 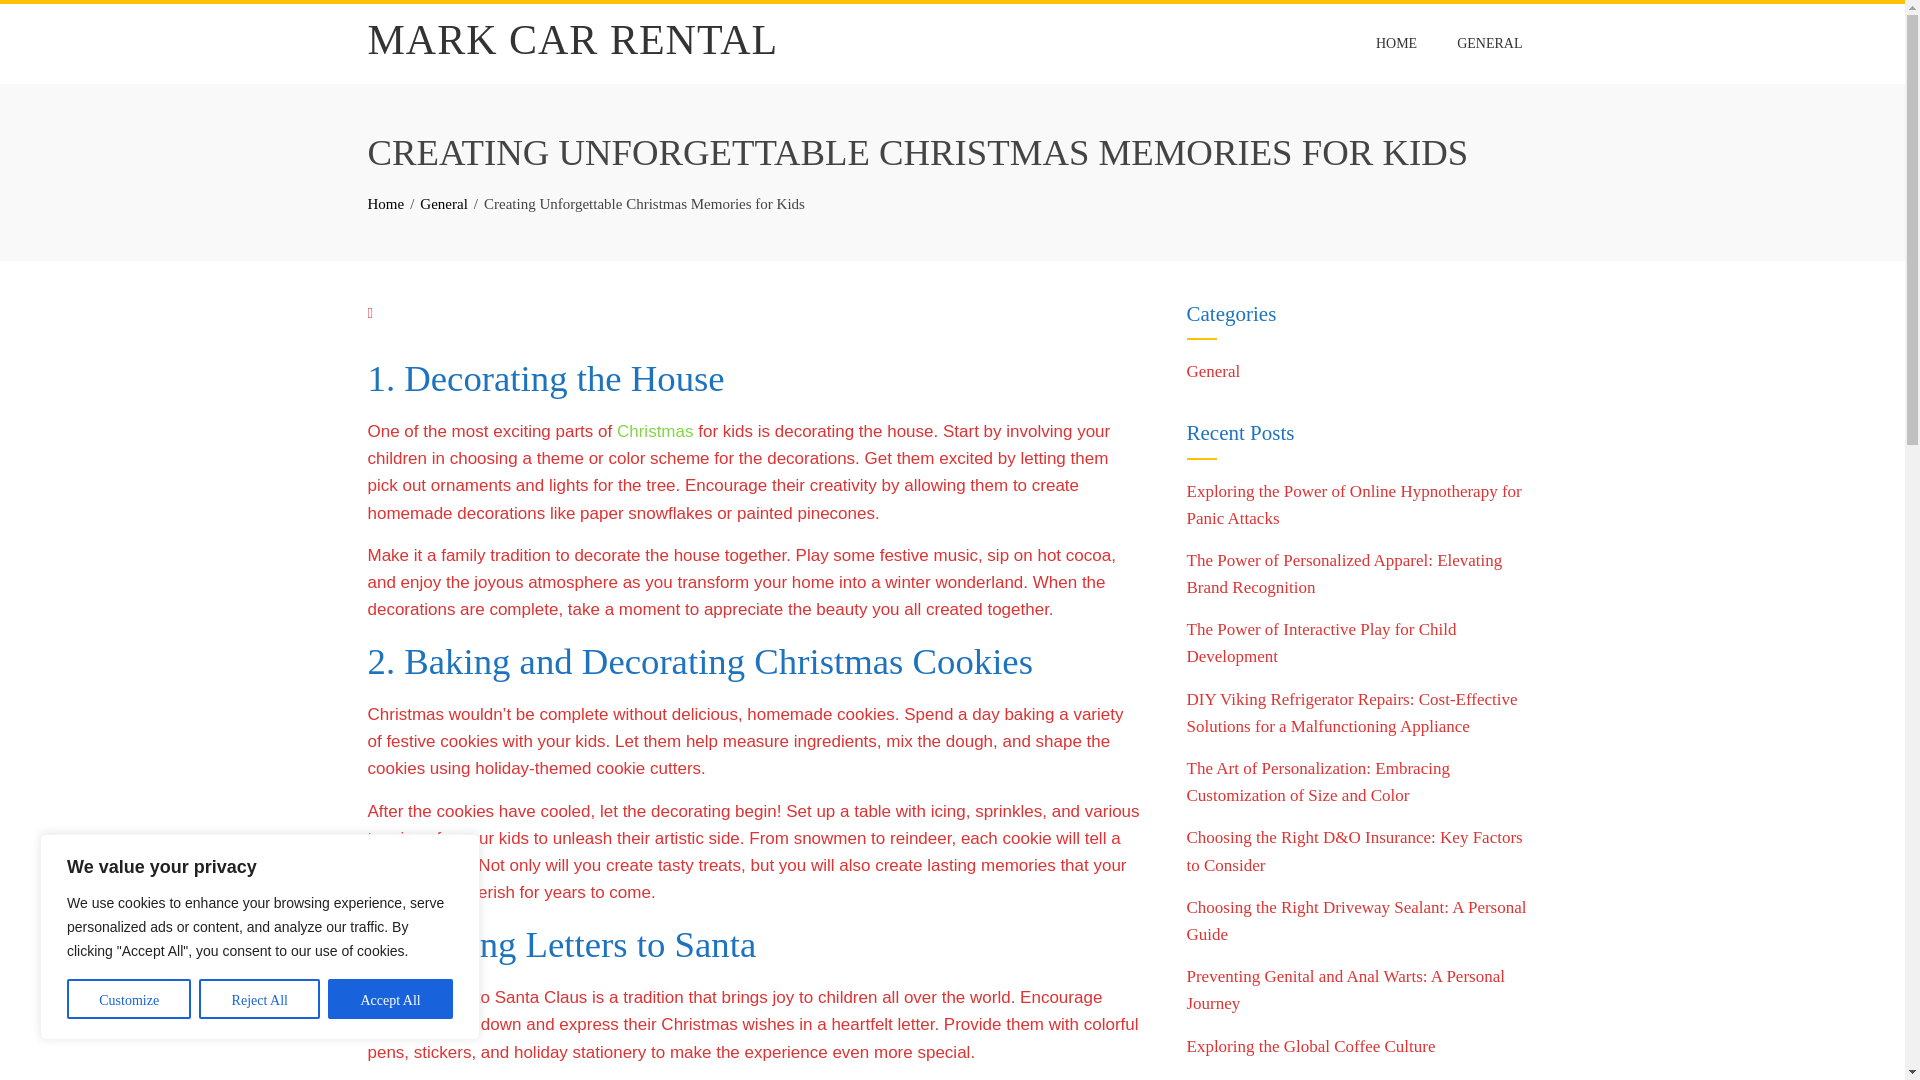 I want to click on General, so click(x=1213, y=371).